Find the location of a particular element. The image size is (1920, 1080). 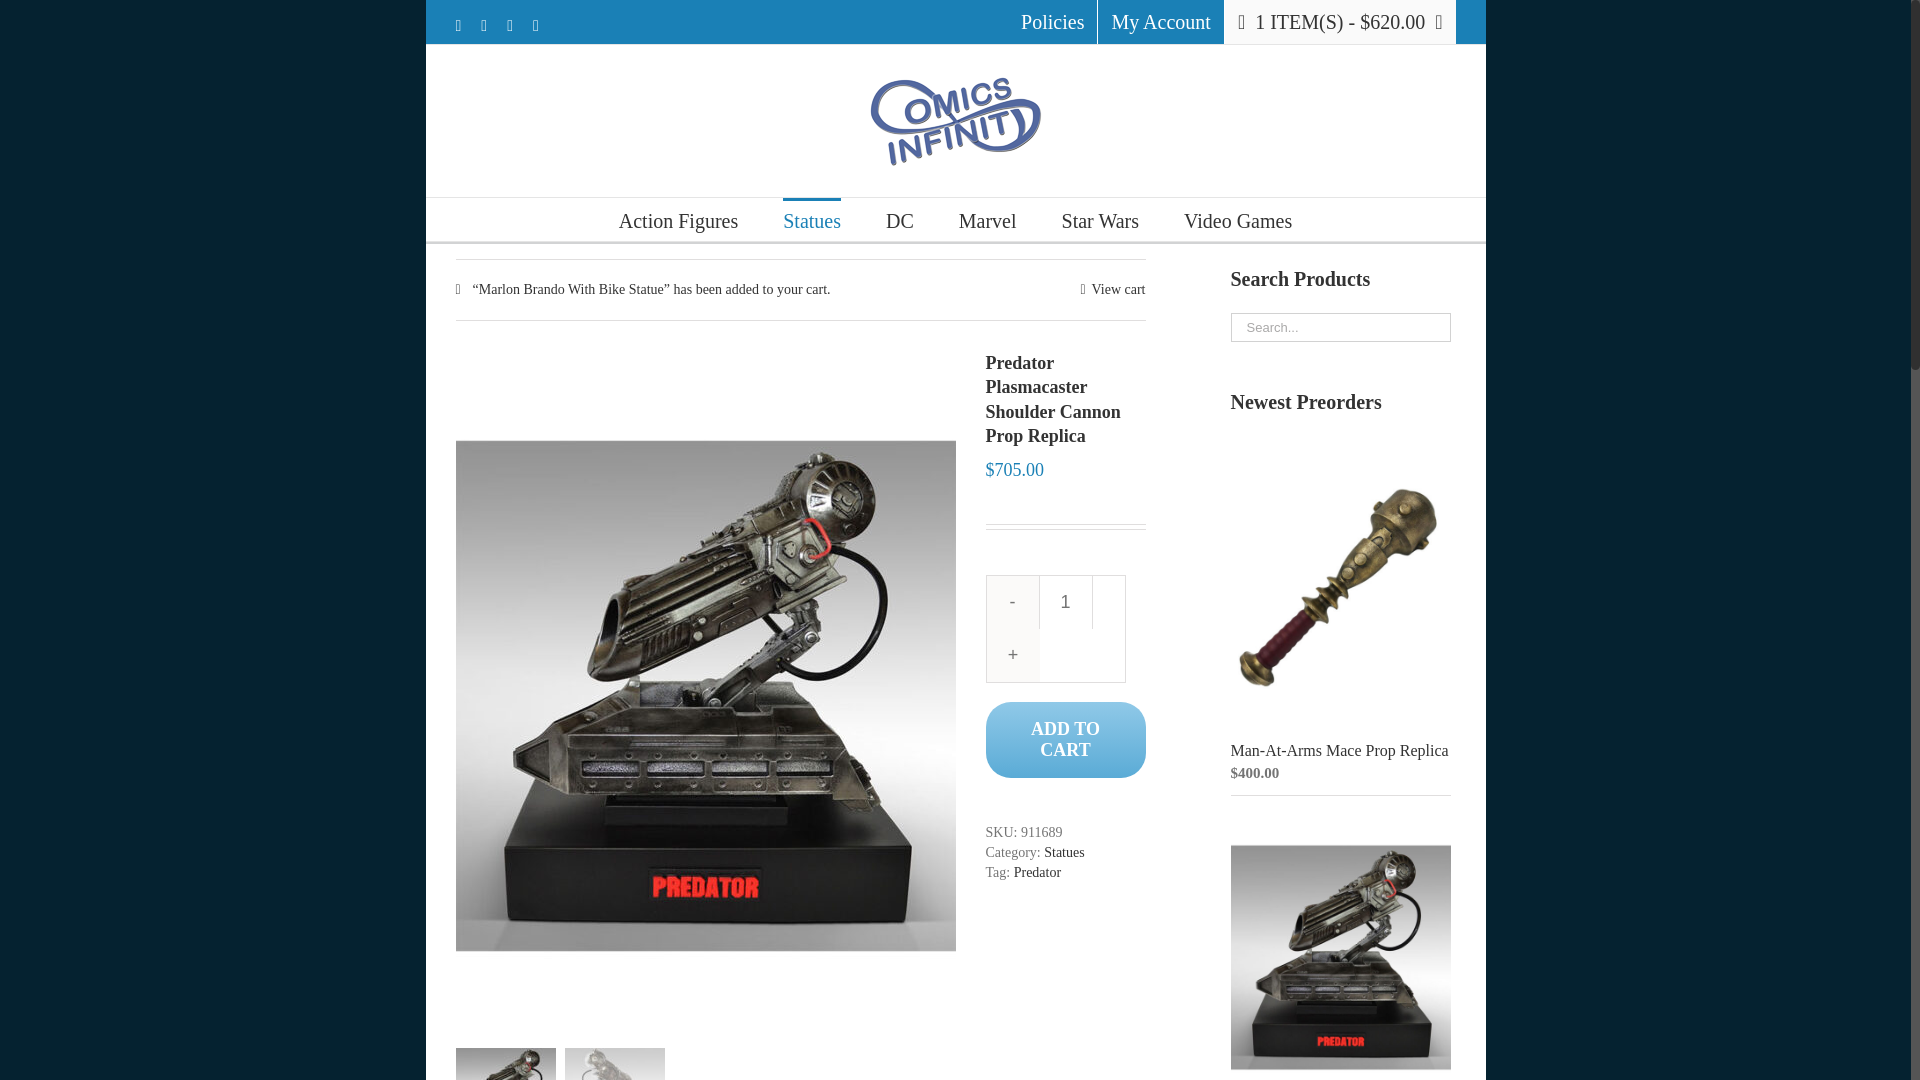

Statues is located at coordinates (1064, 852).